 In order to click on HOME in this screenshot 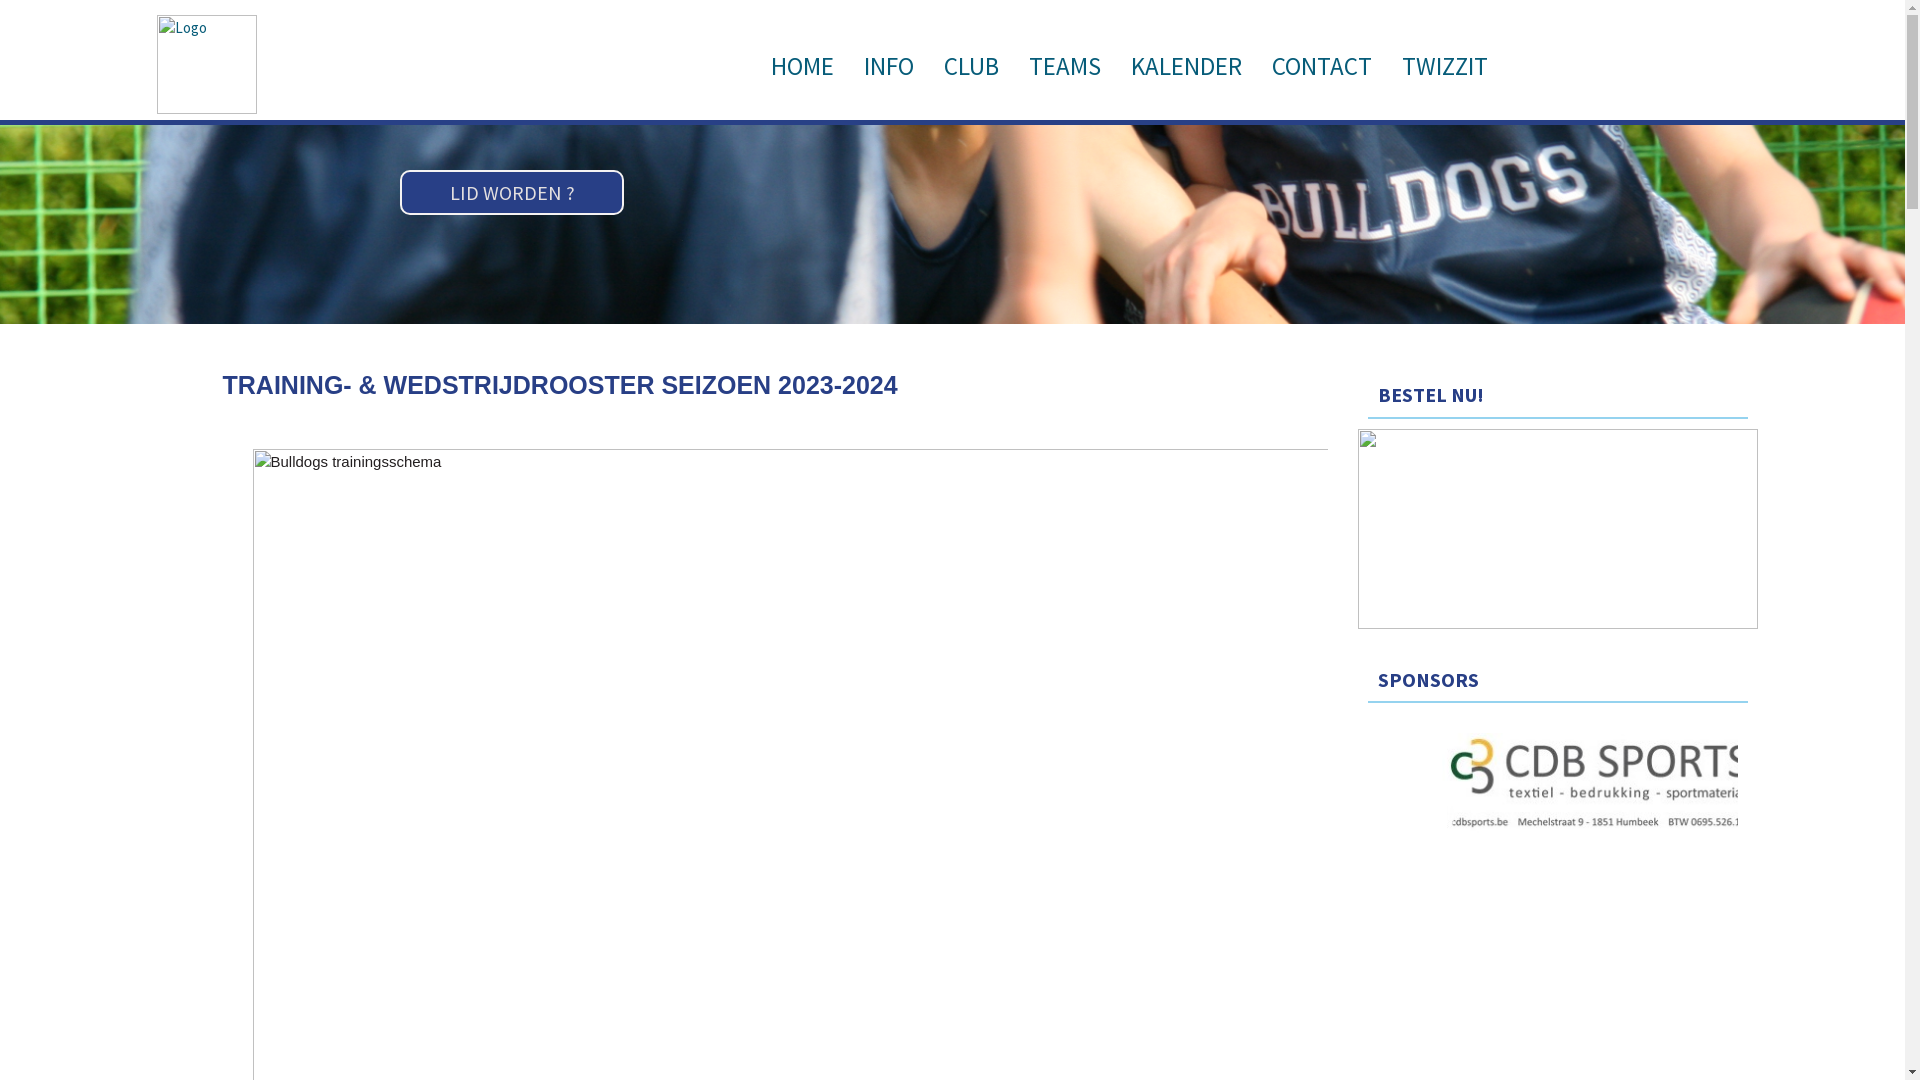, I will do `click(802, 66)`.